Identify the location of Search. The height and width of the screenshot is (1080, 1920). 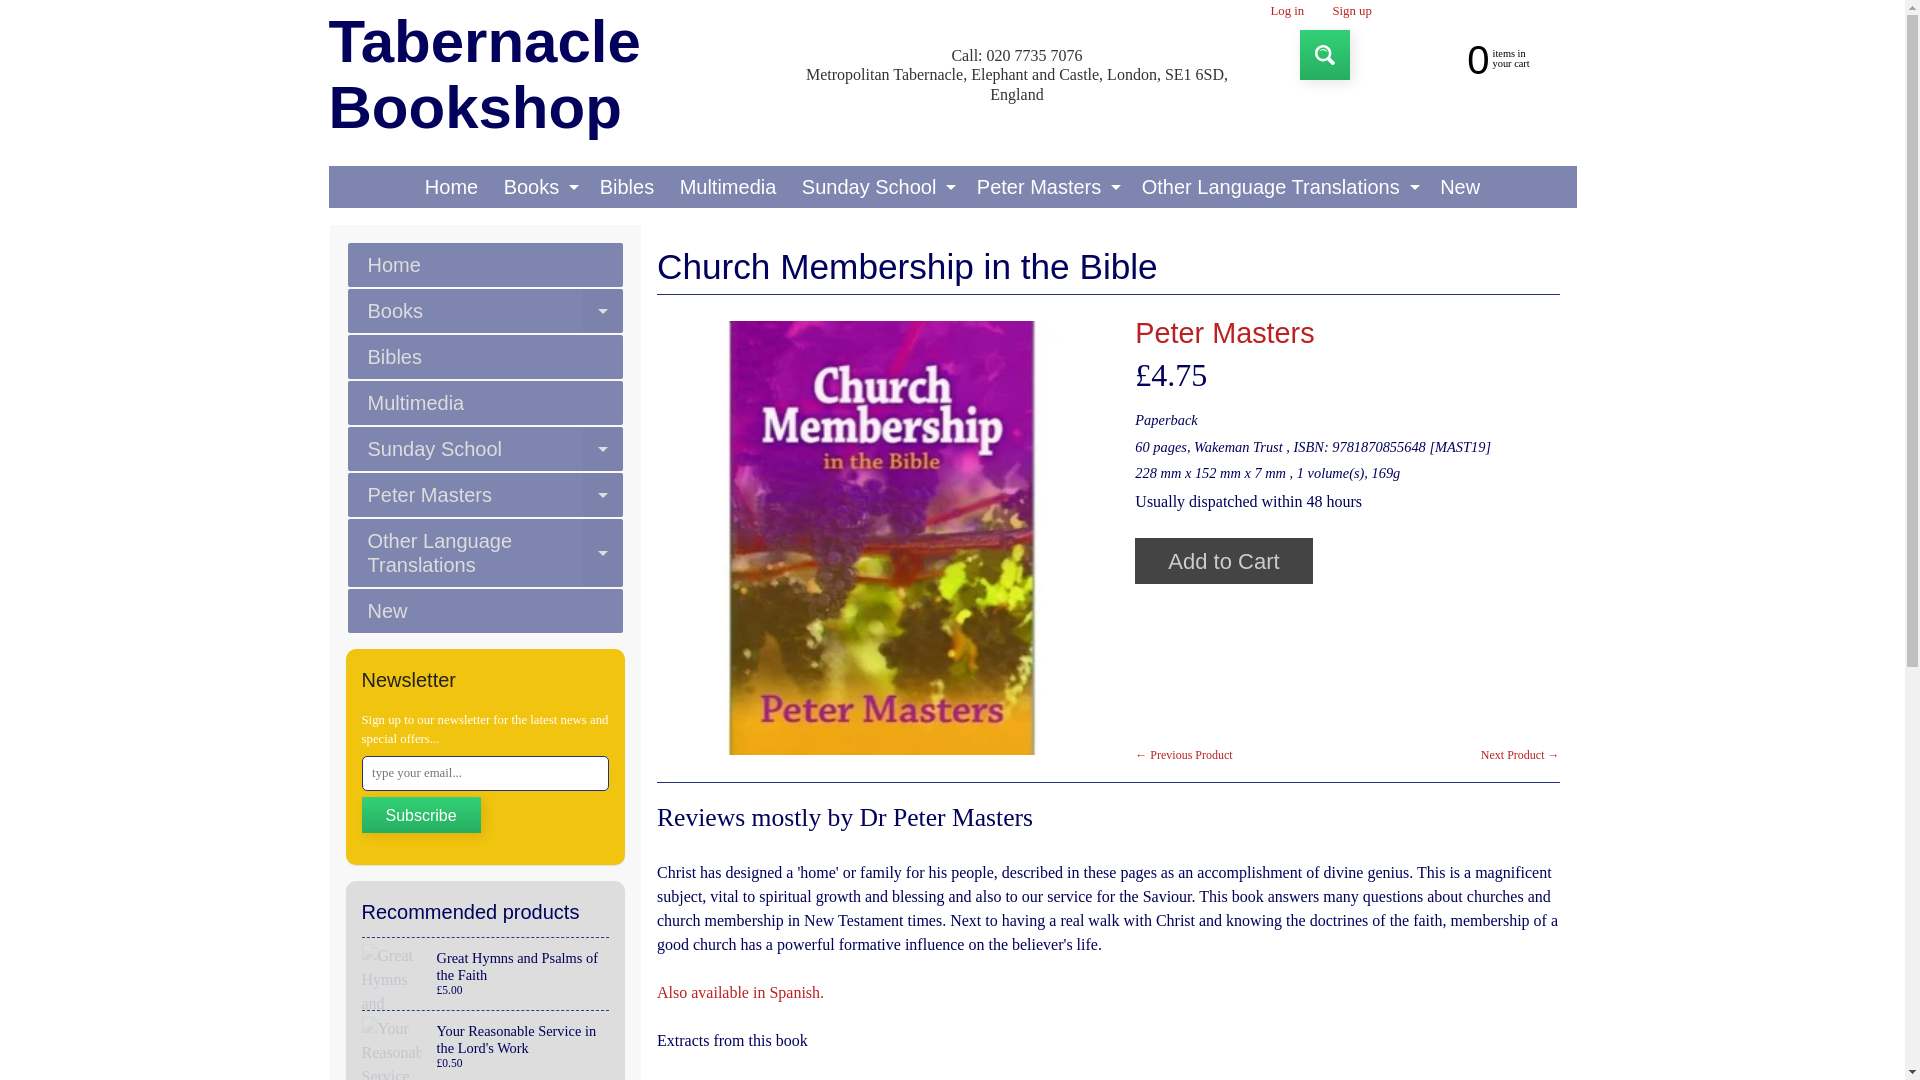
(1324, 54).